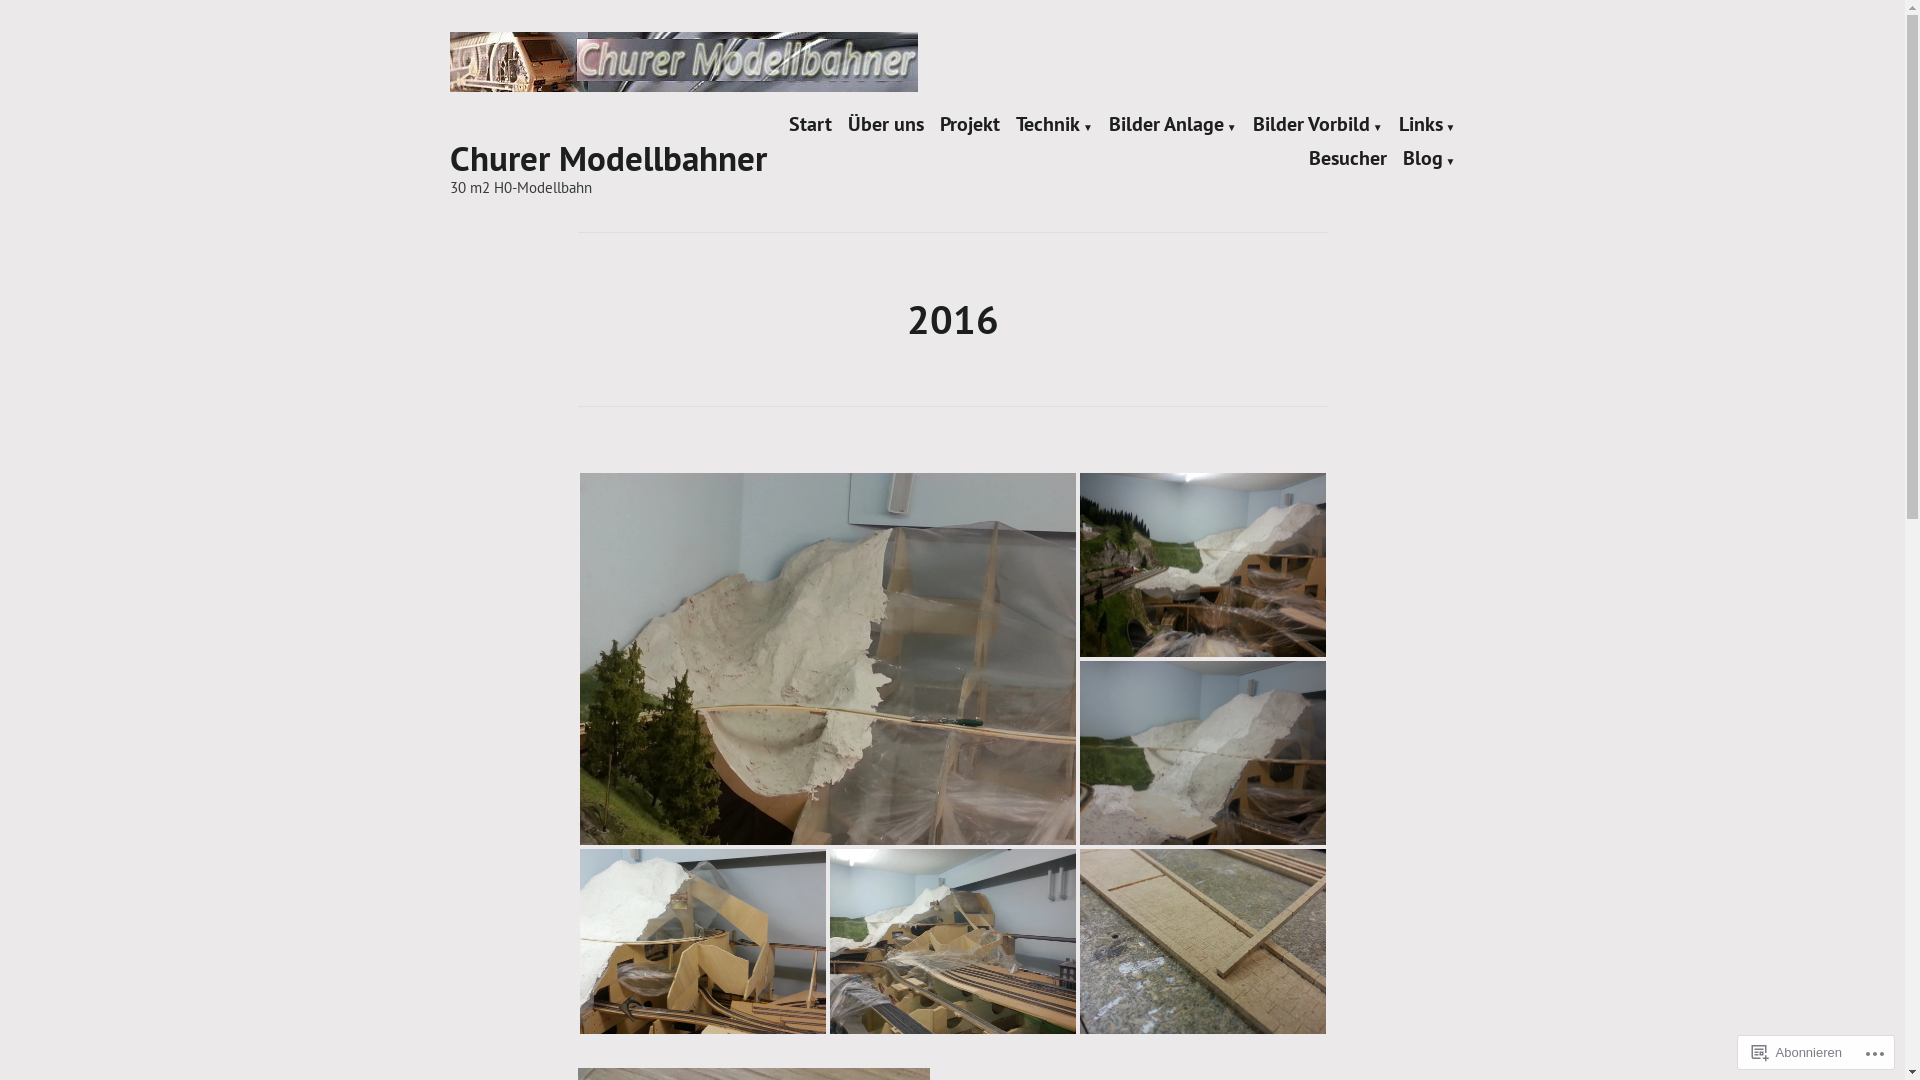 This screenshot has width=1920, height=1080. What do you see at coordinates (810, 125) in the screenshot?
I see `Start` at bounding box center [810, 125].